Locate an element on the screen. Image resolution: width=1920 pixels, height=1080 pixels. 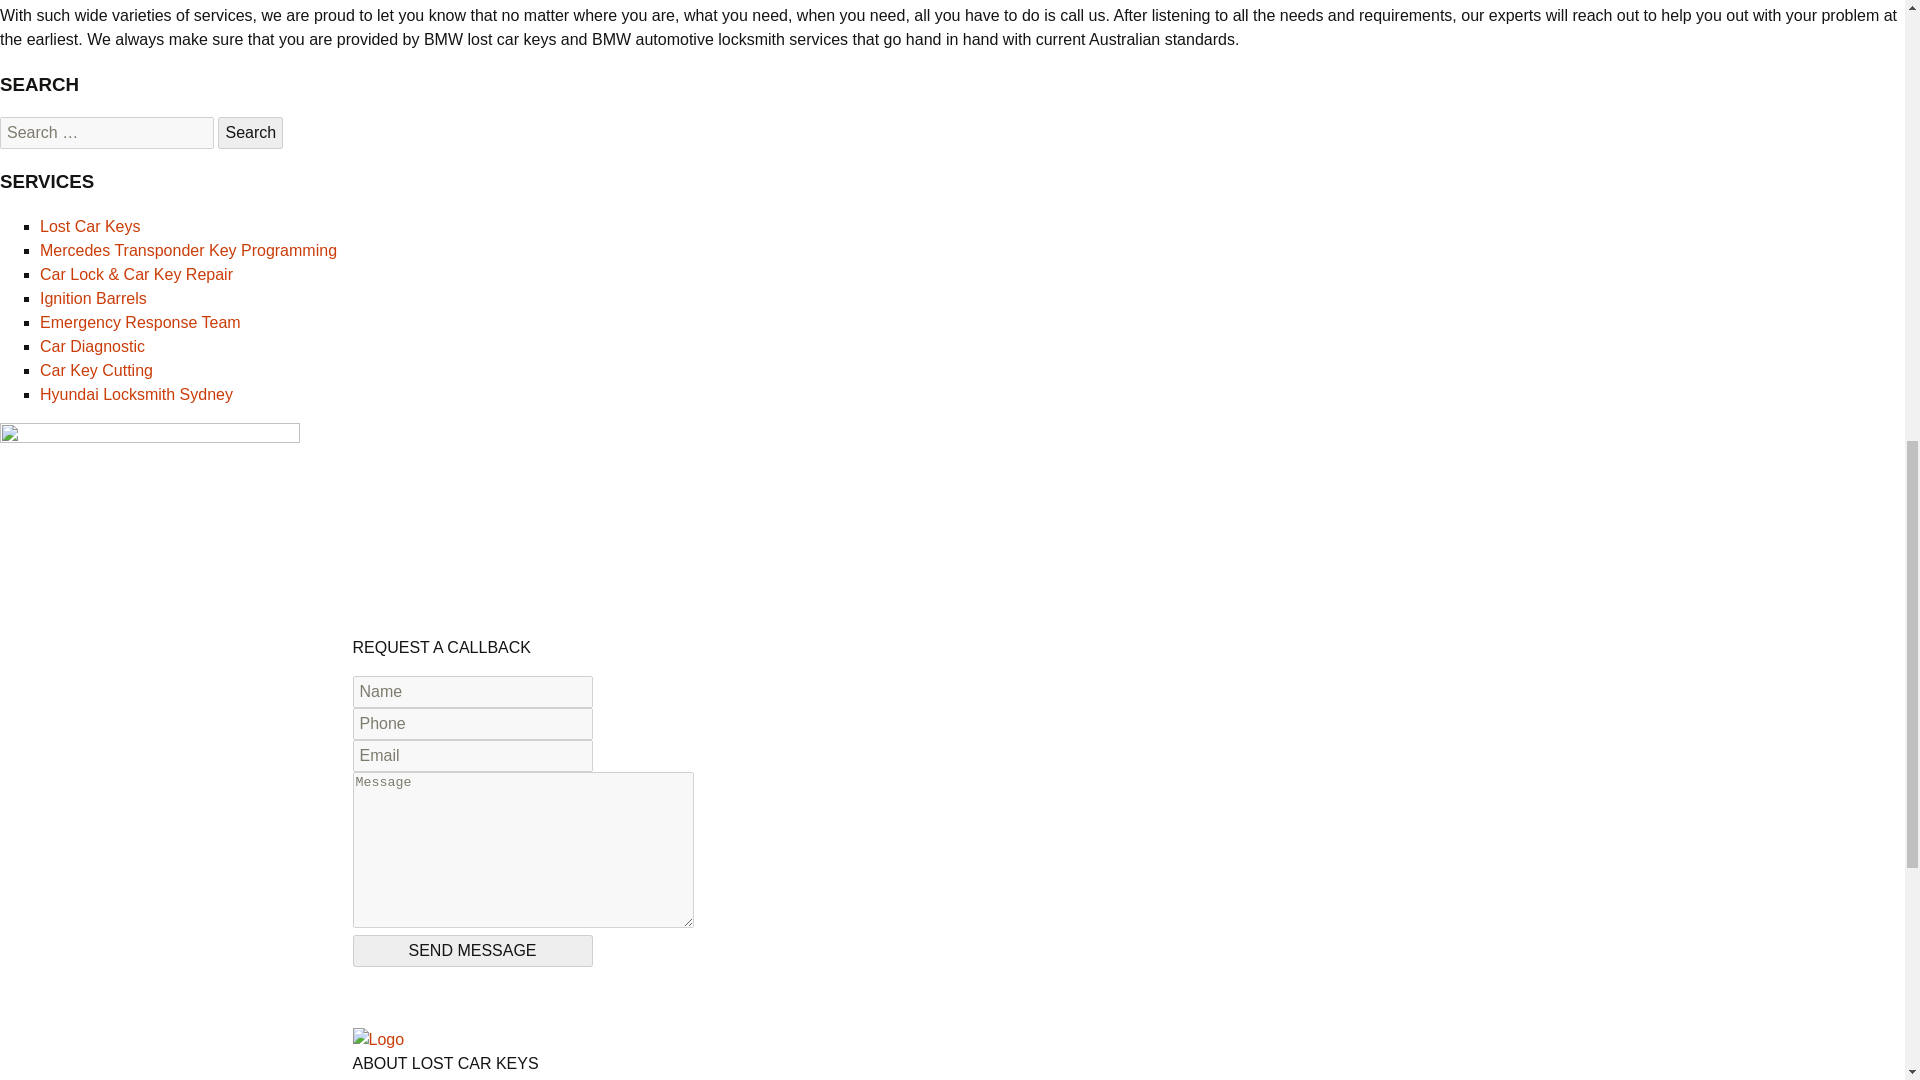
Emergency Response Team is located at coordinates (140, 322).